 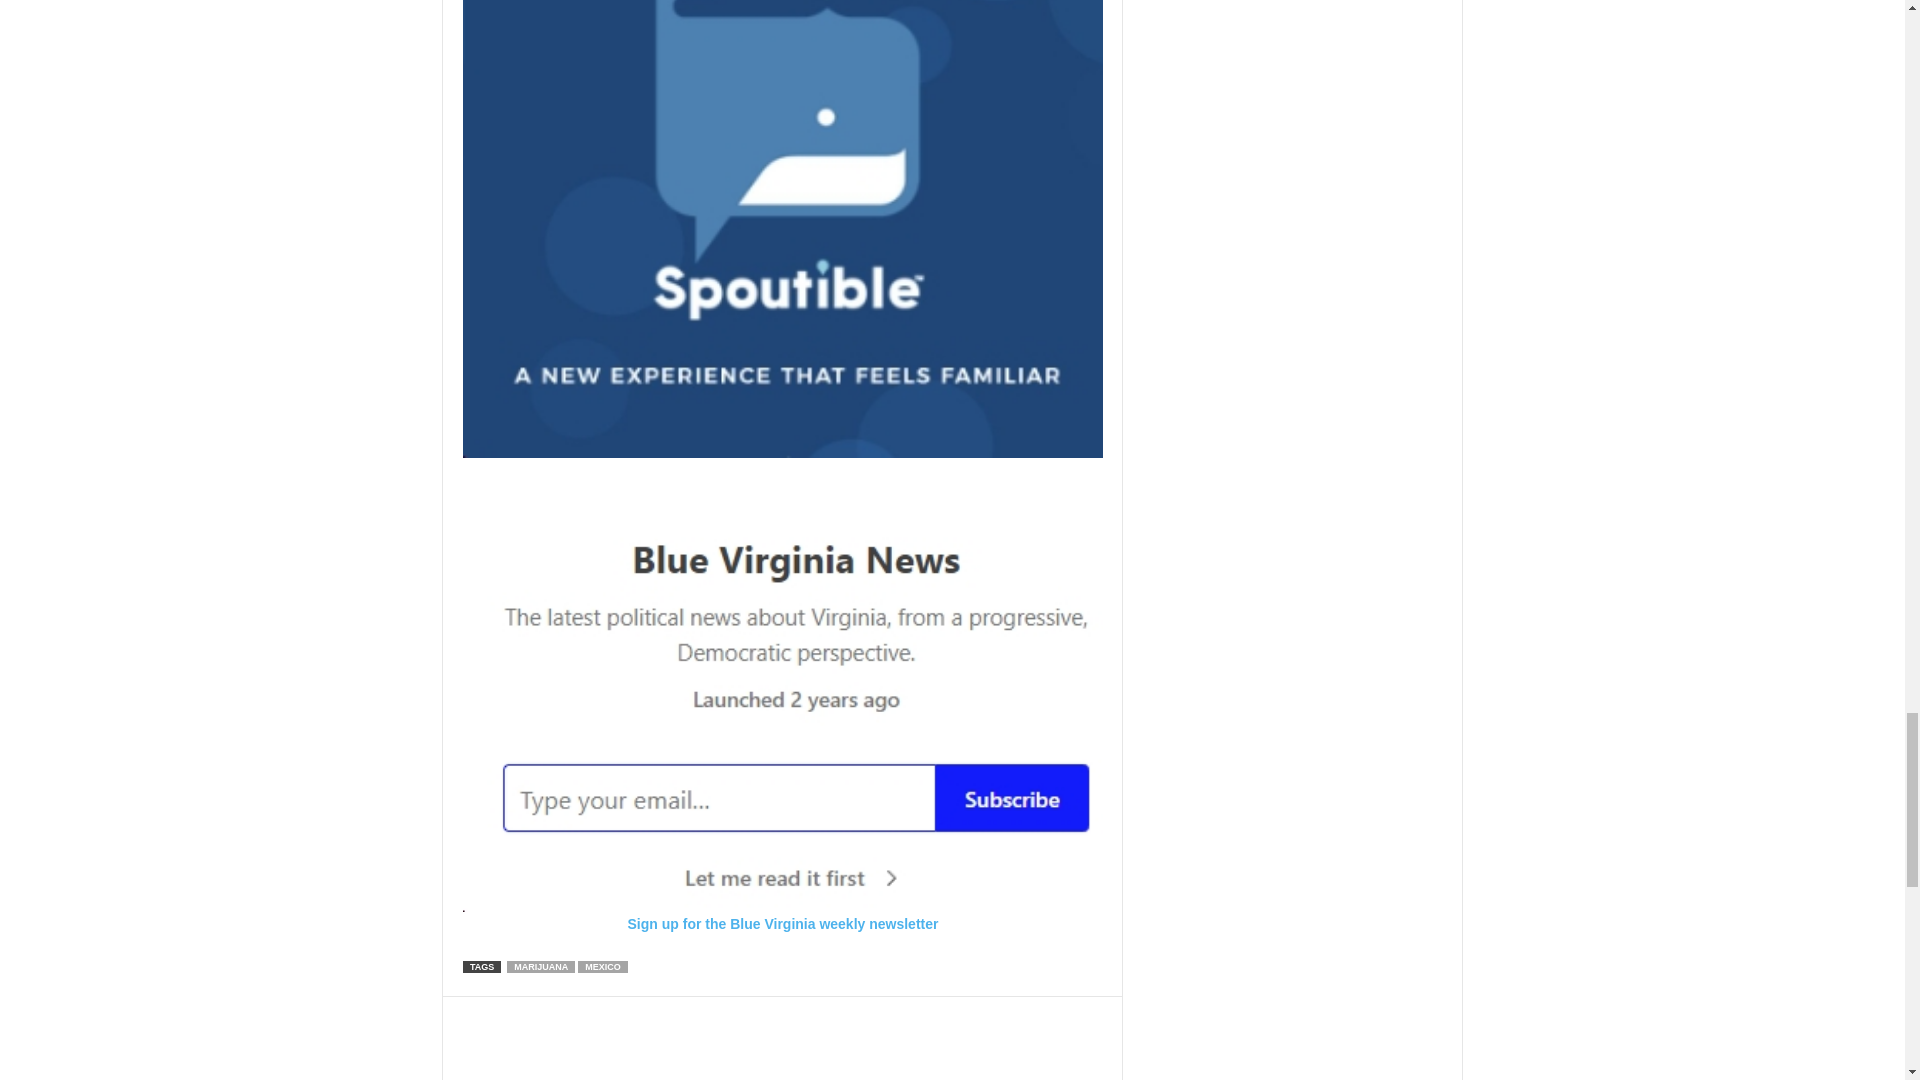 I want to click on MEXICO, so click(x=602, y=967).